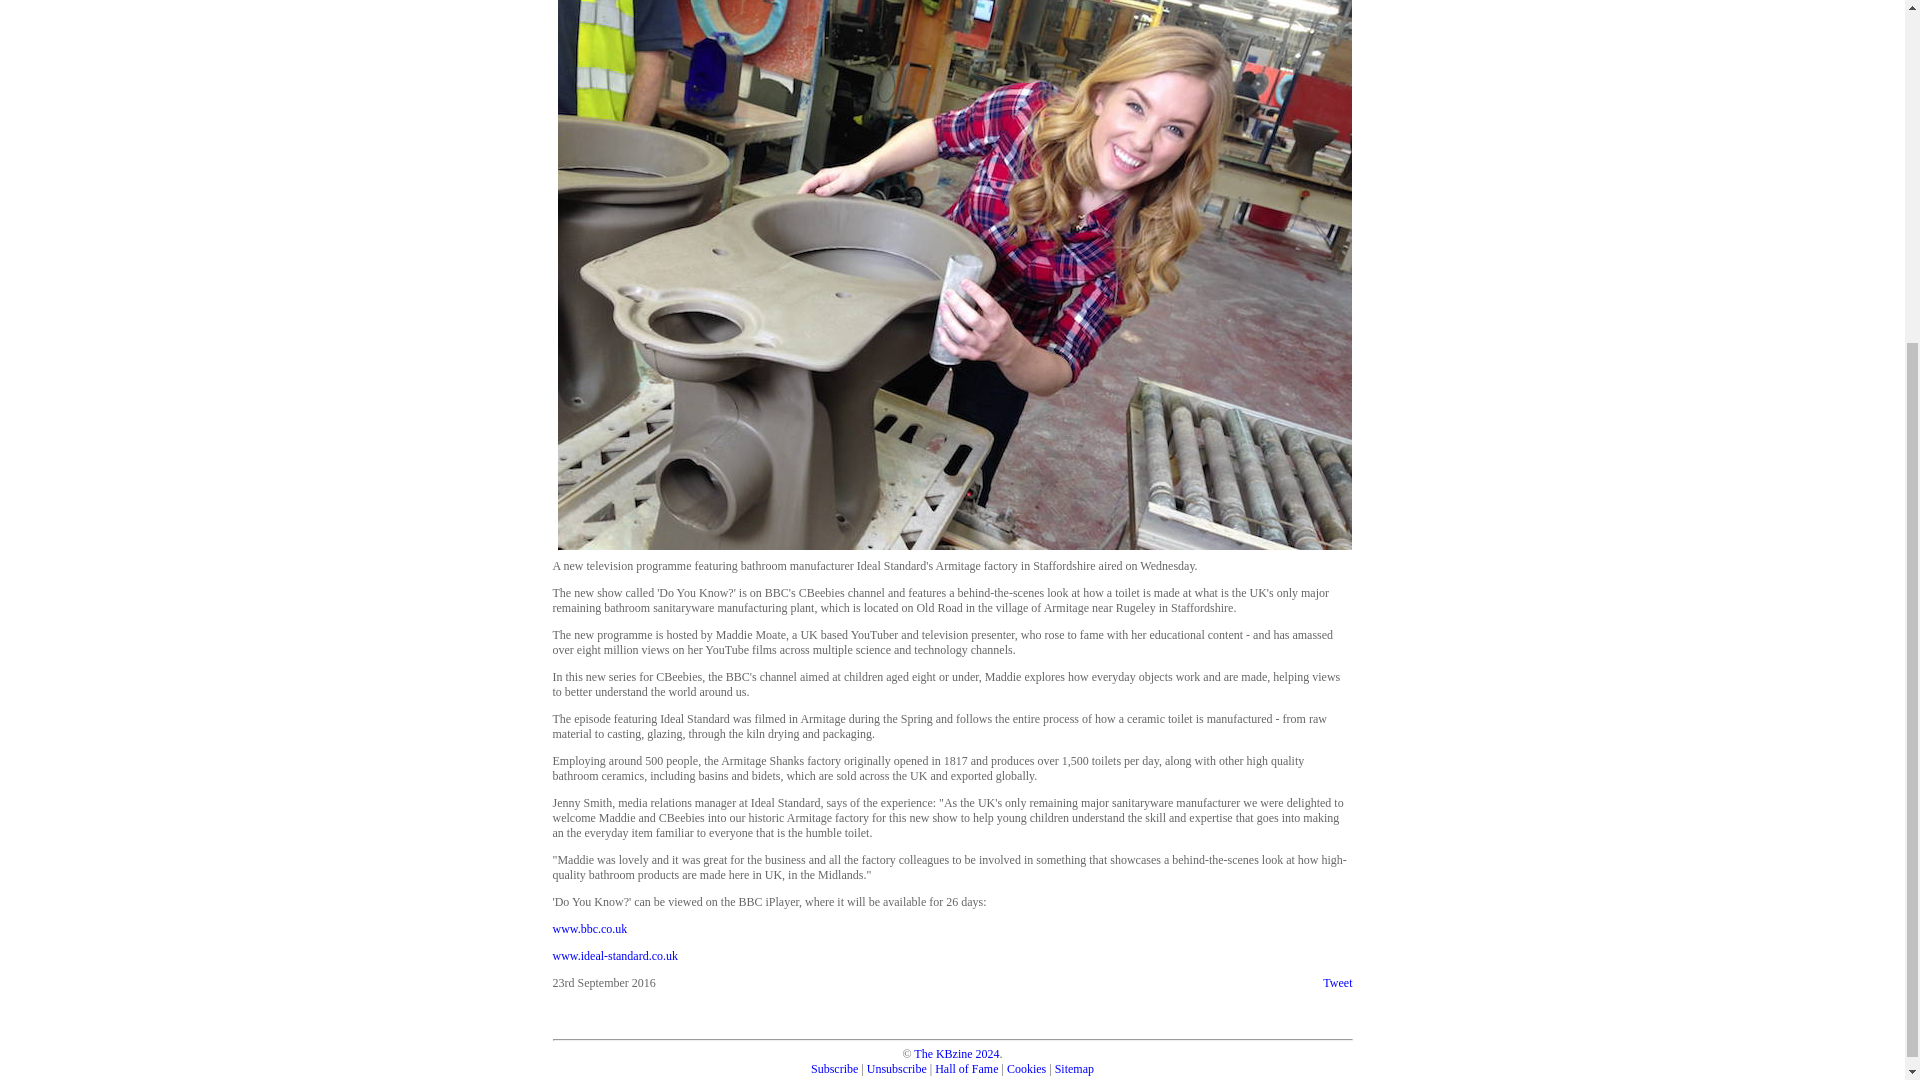  What do you see at coordinates (614, 956) in the screenshot?
I see `www.ideal-standard.co.uk` at bounding box center [614, 956].